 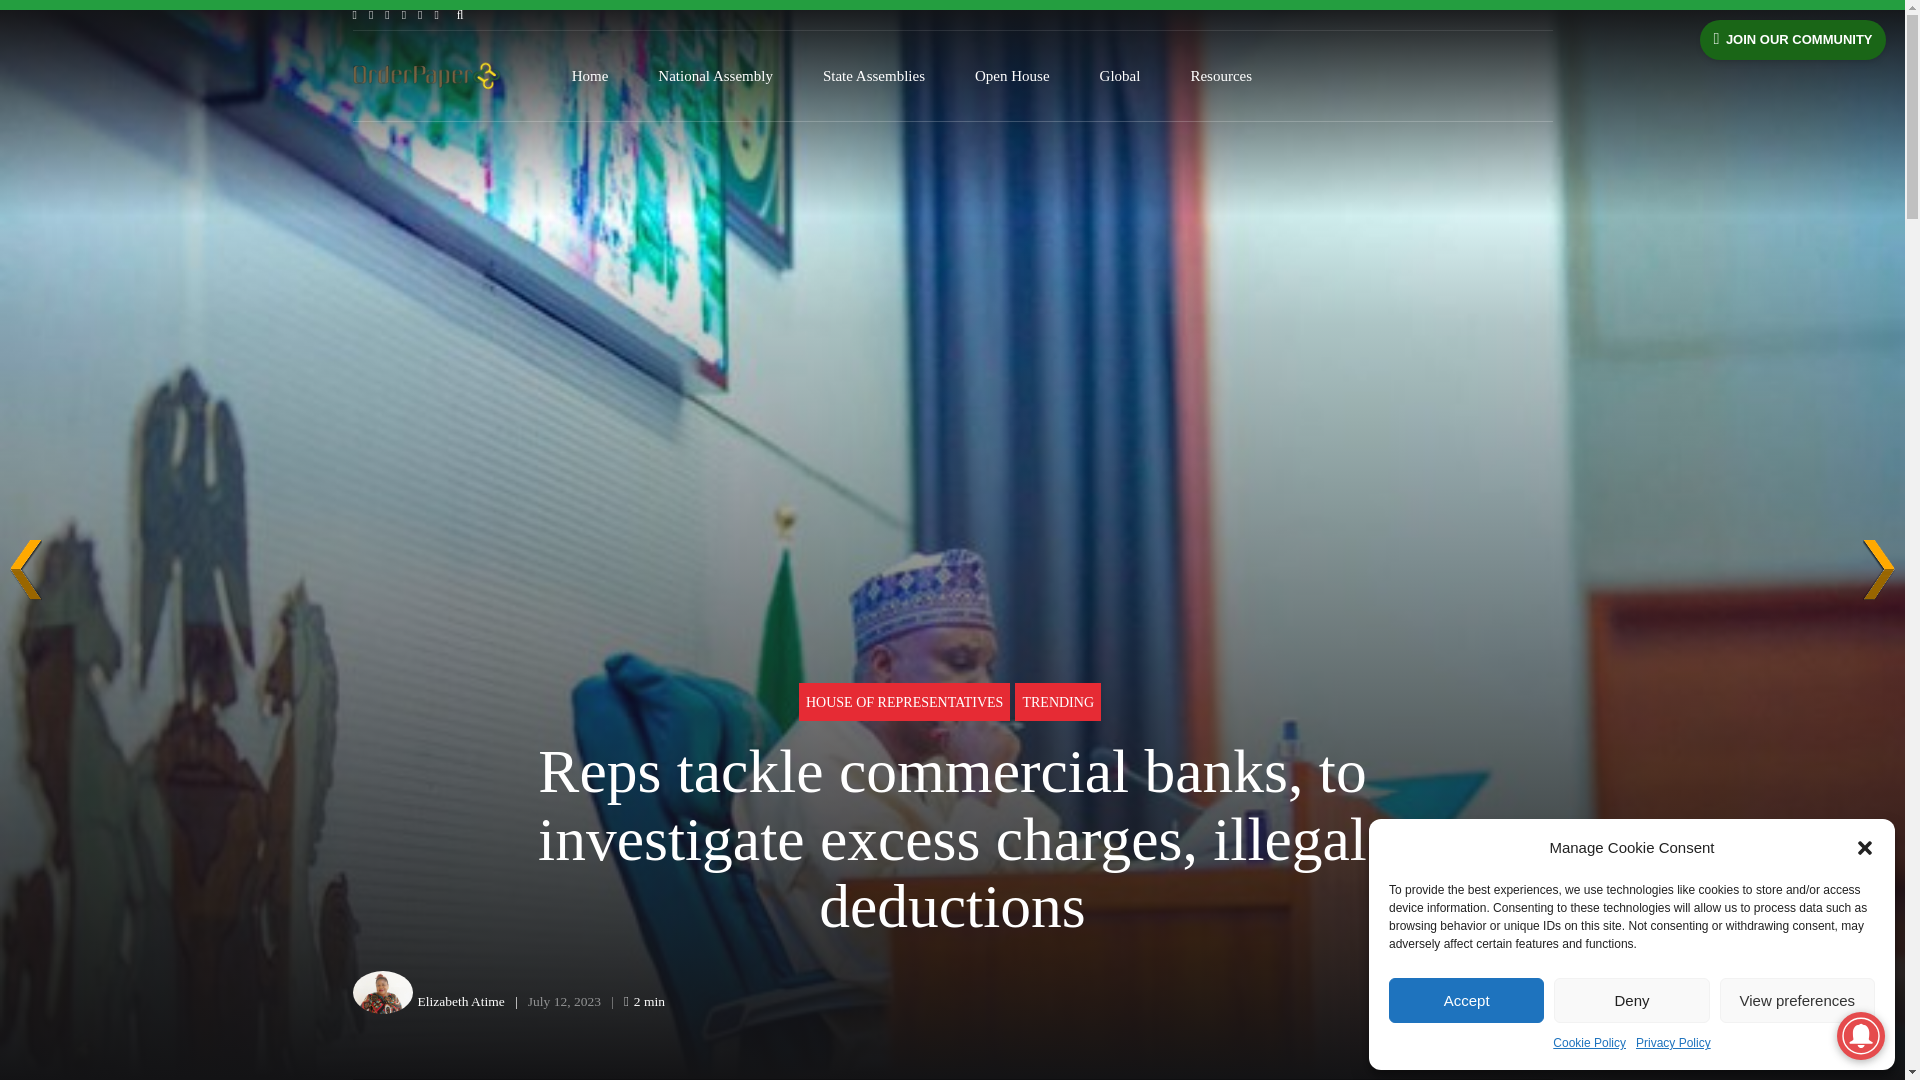 What do you see at coordinates (1410, 1002) in the screenshot?
I see `Share on Facebook` at bounding box center [1410, 1002].